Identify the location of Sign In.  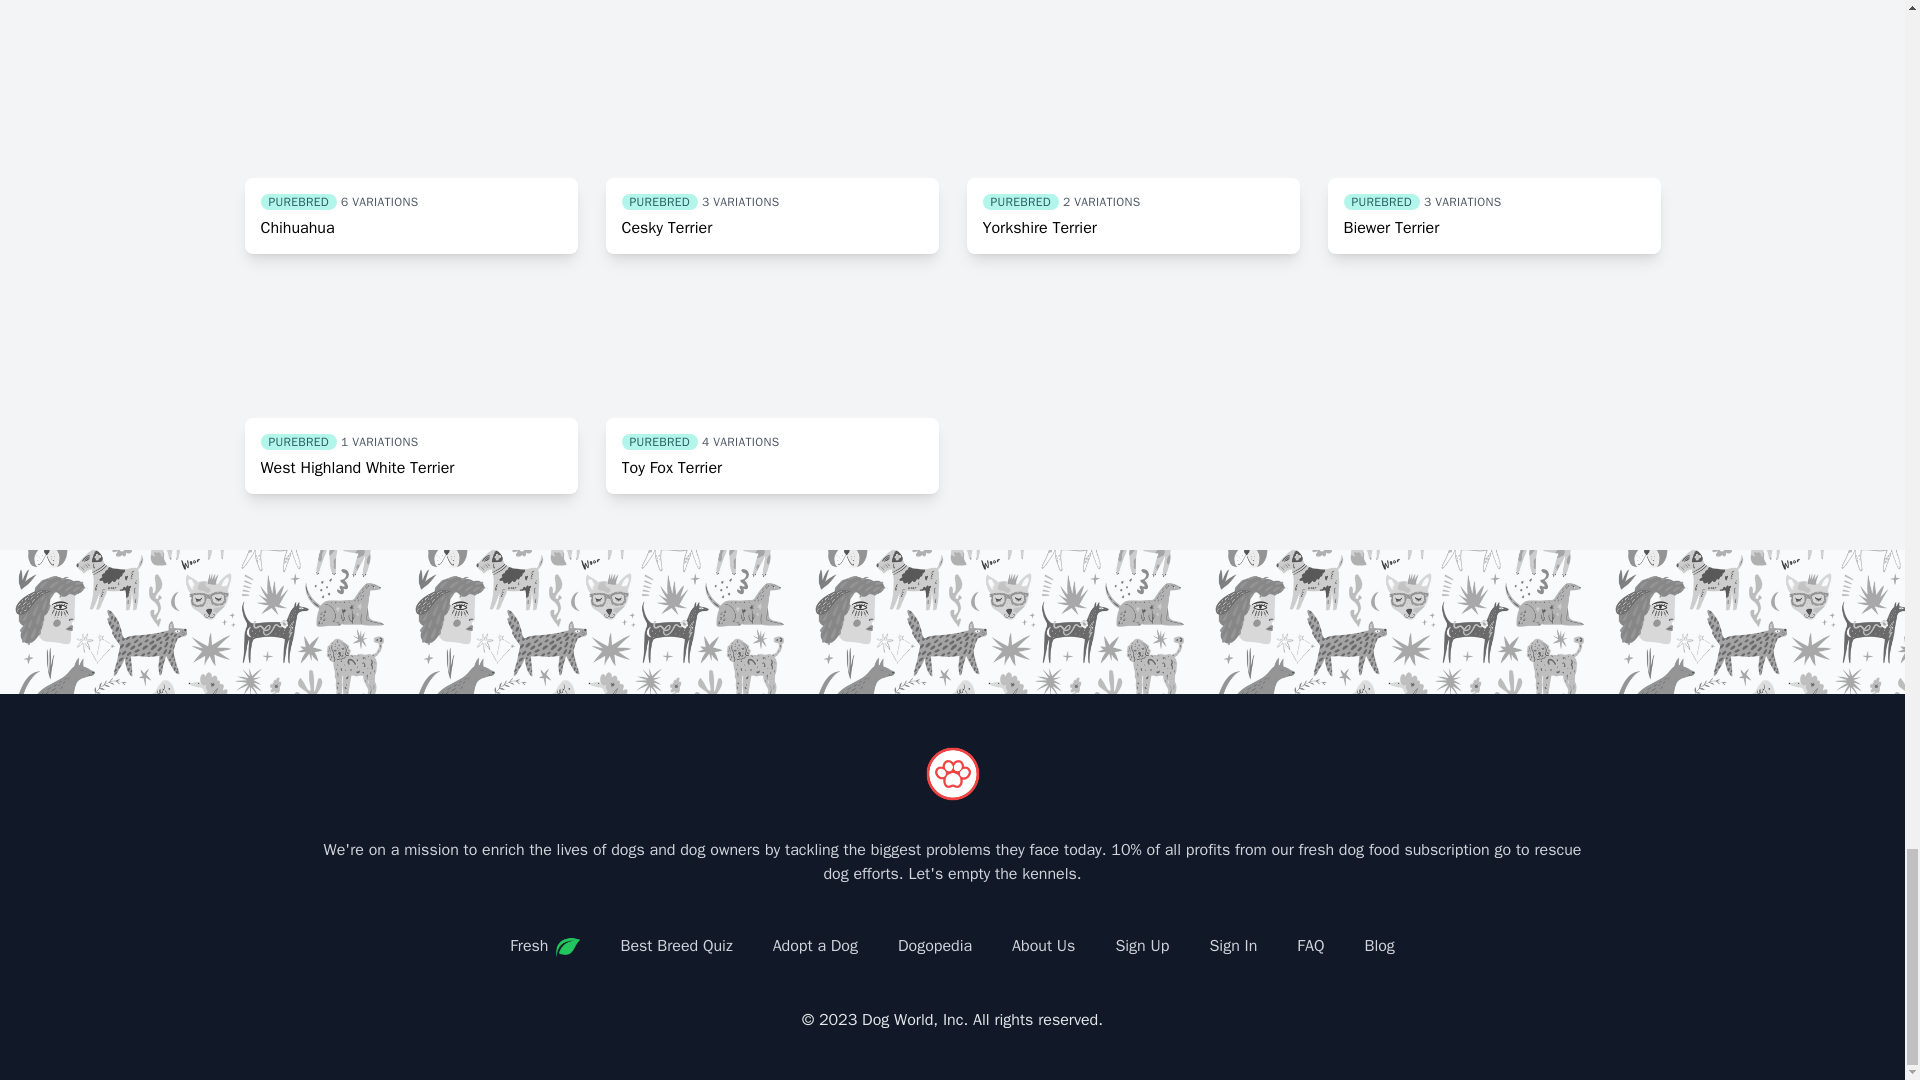
(934, 945).